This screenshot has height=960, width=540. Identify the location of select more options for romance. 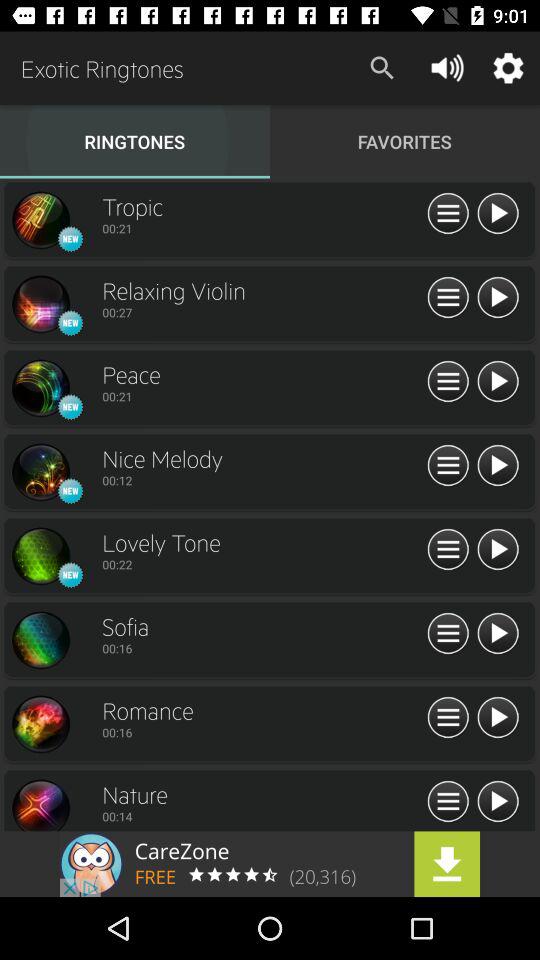
(448, 718).